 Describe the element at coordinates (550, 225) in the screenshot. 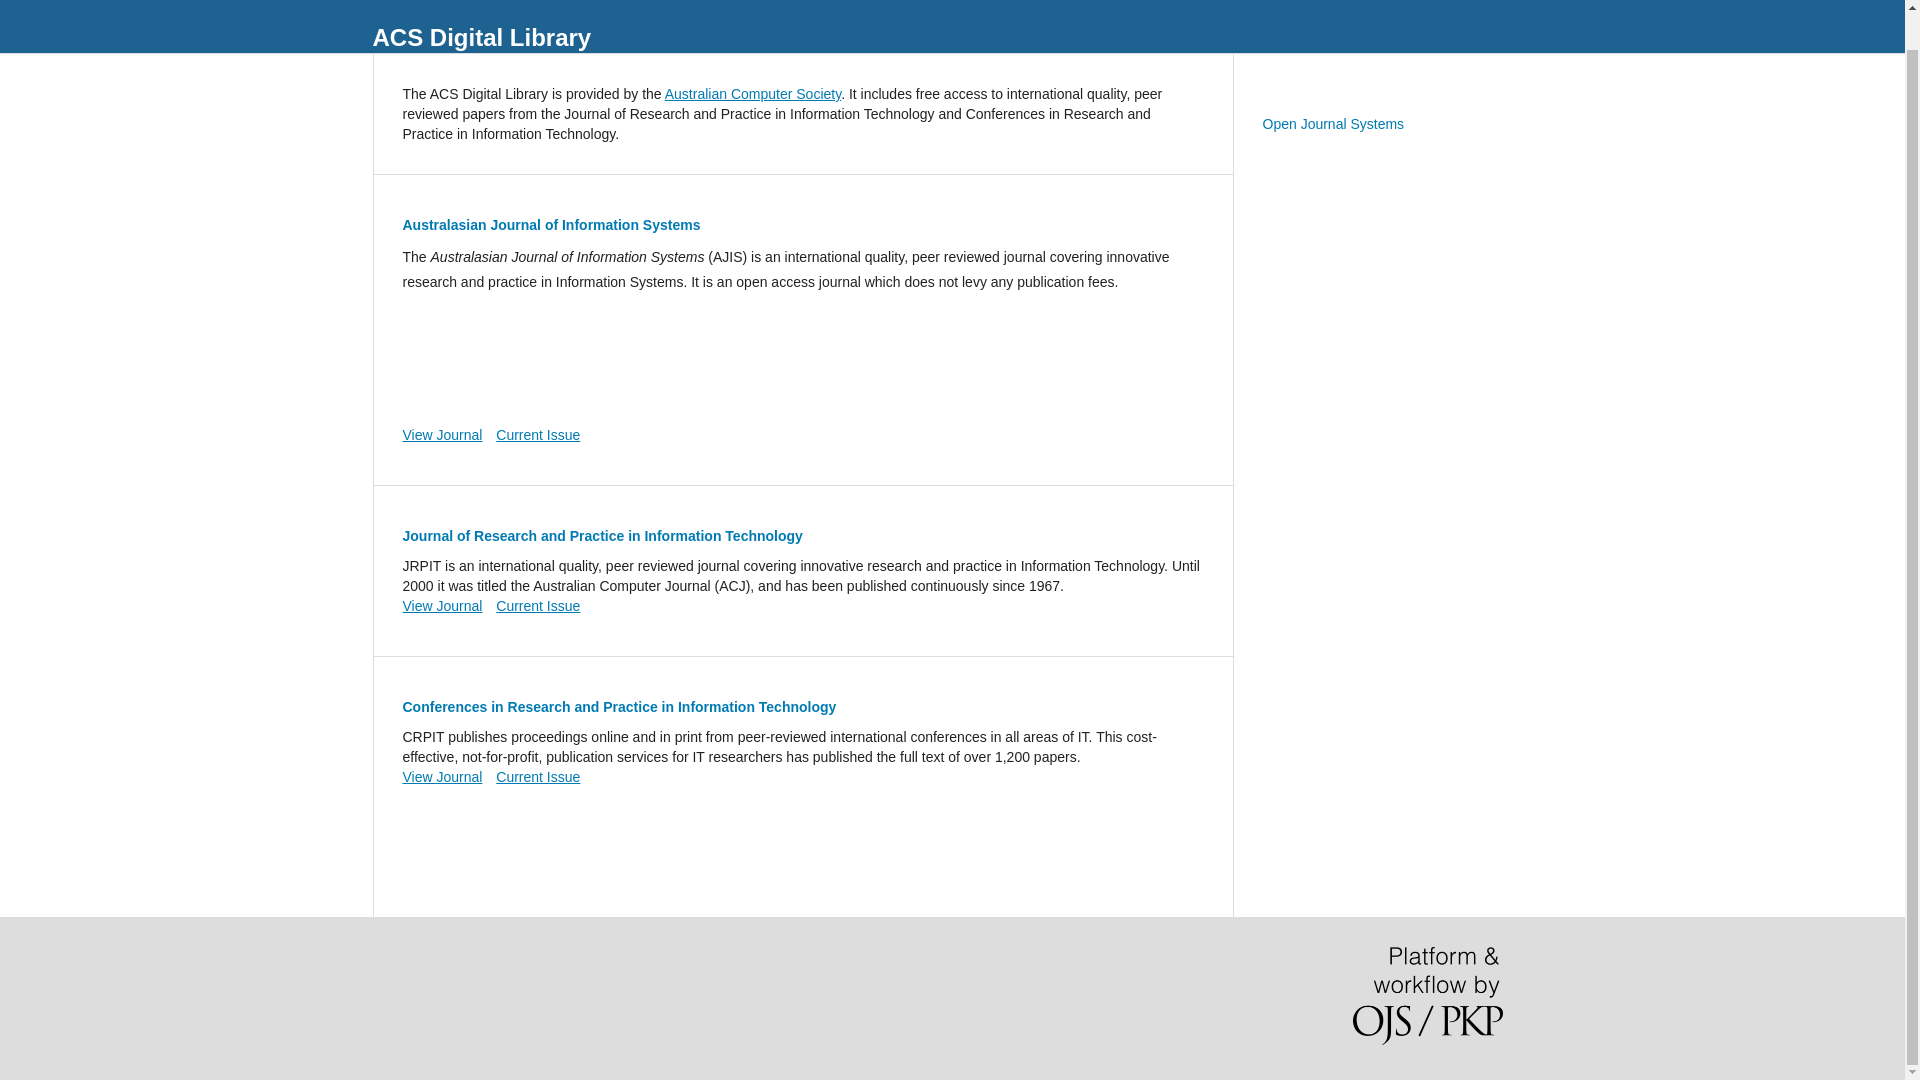

I see `Australasian Journal of Information Systems` at that location.